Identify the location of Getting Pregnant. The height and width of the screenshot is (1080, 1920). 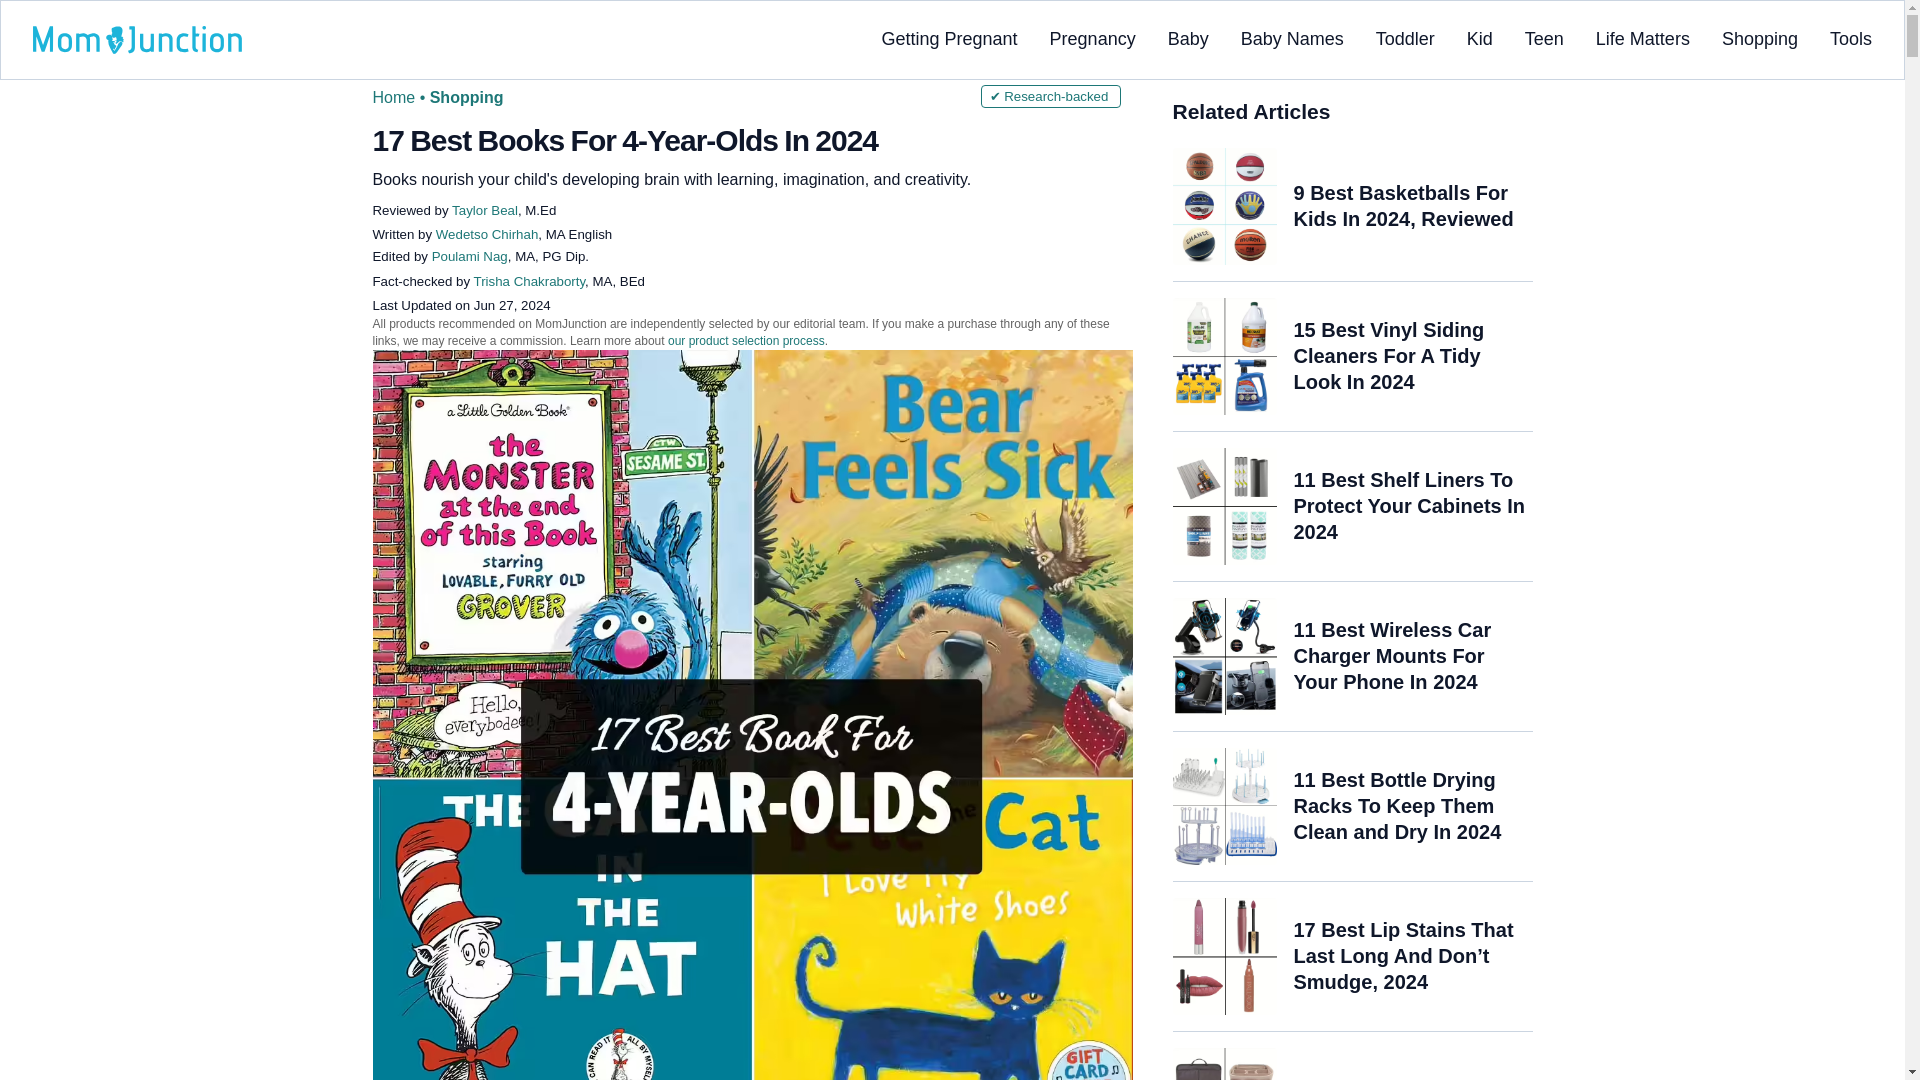
(949, 38).